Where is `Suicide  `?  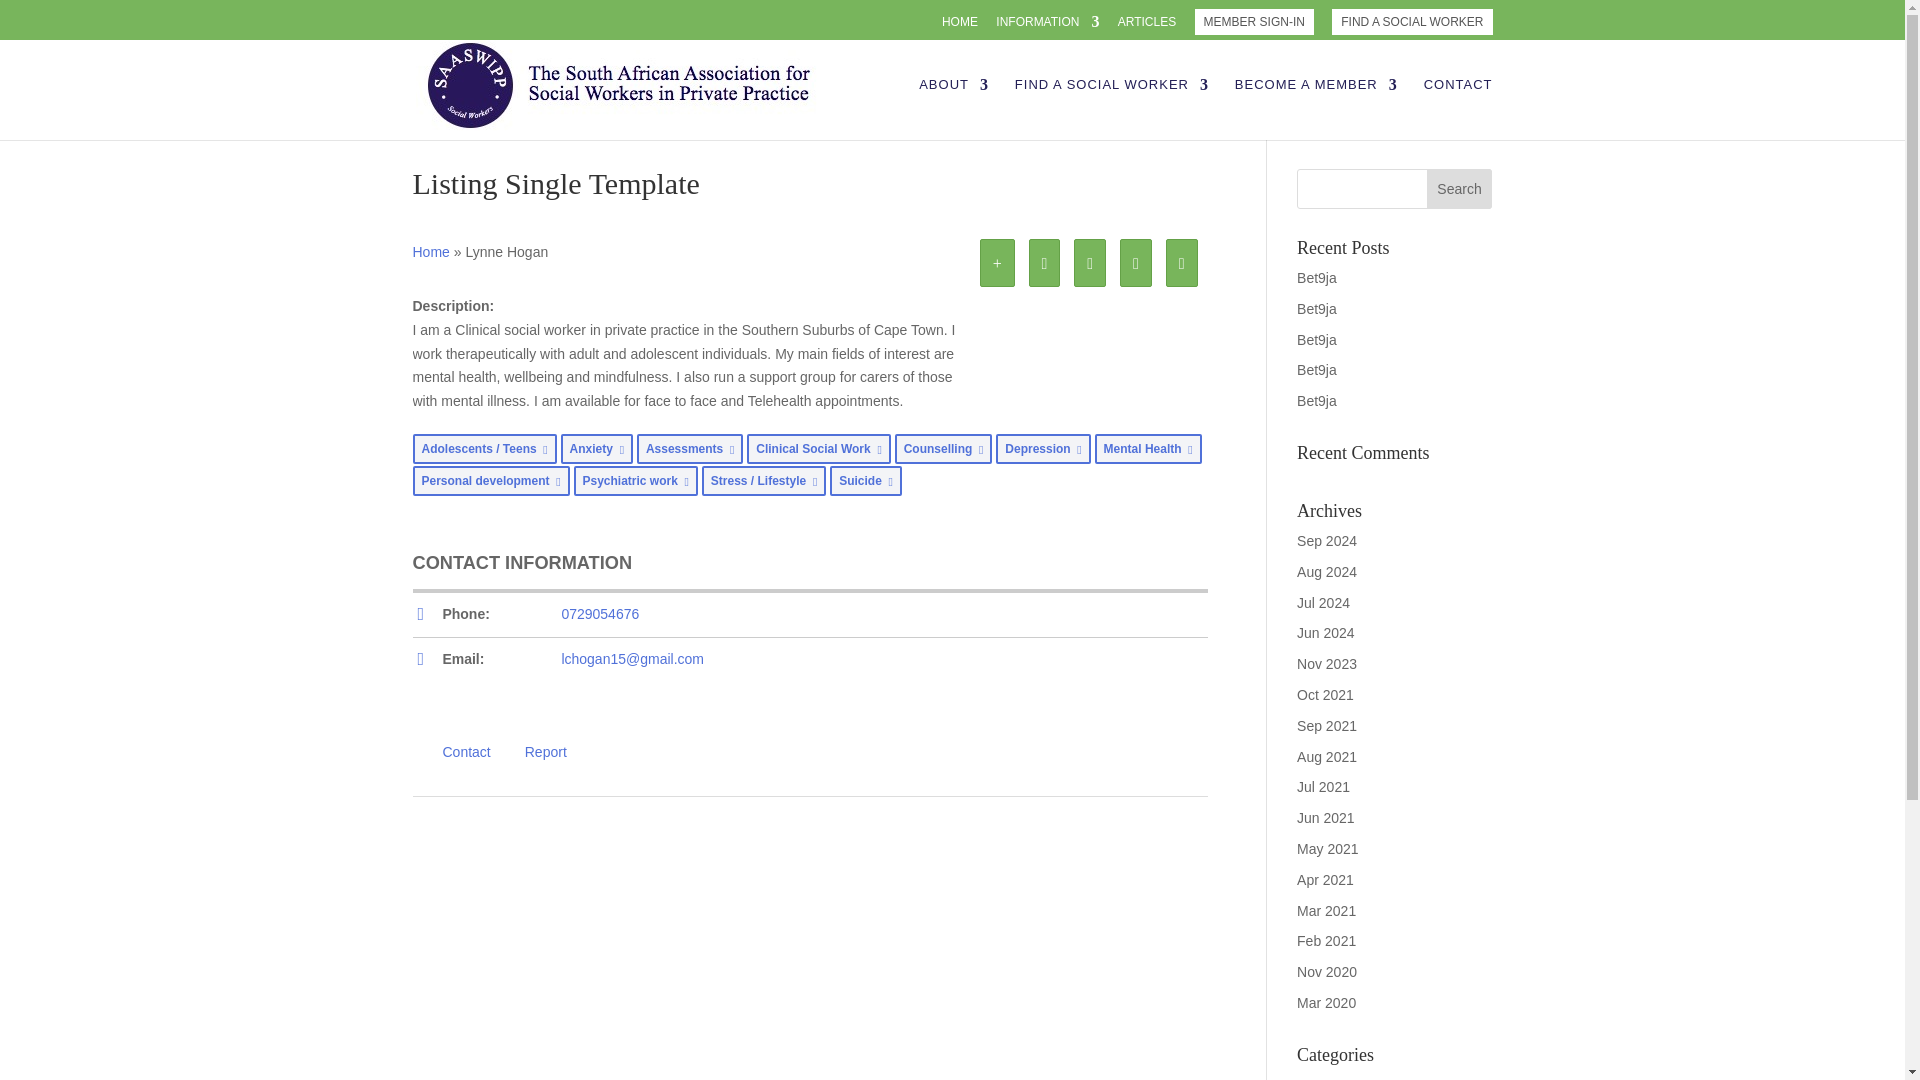 Suicide   is located at coordinates (866, 480).